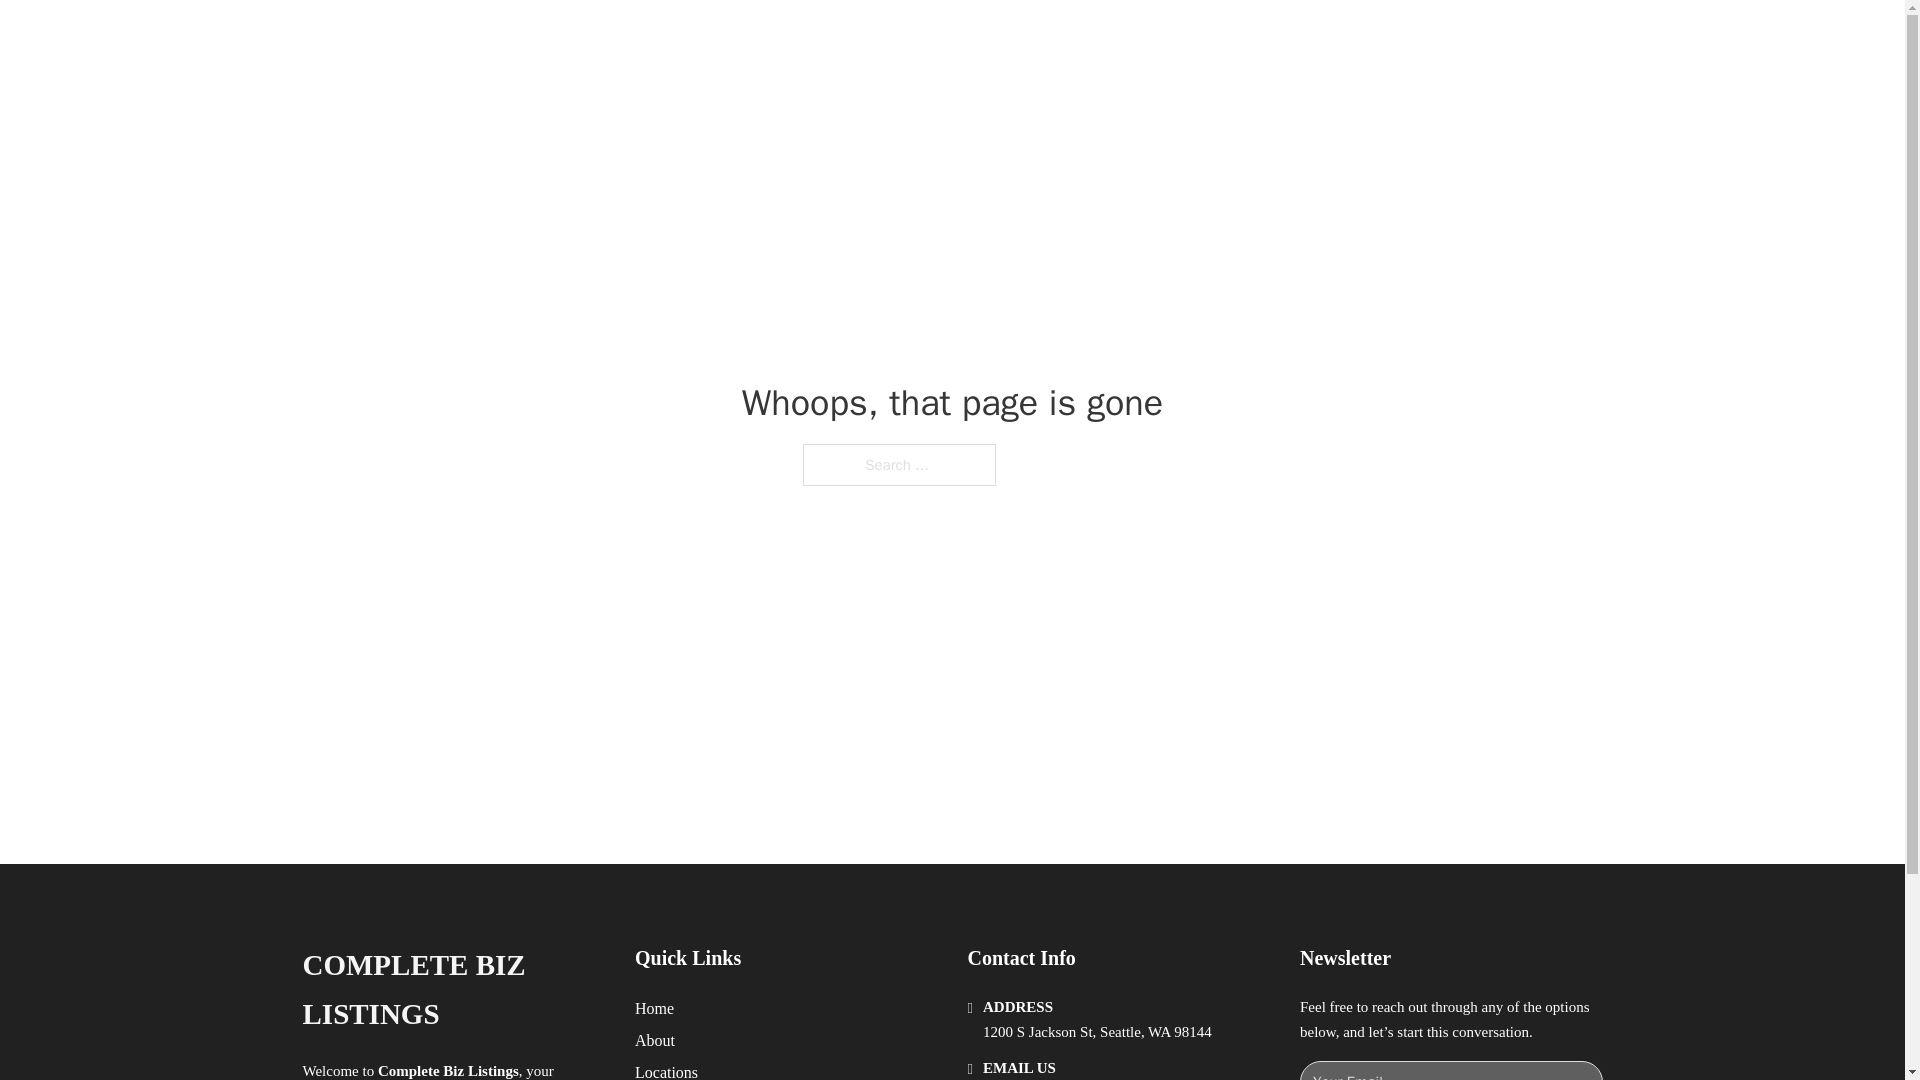  What do you see at coordinates (666, 1070) in the screenshot?
I see `Locations` at bounding box center [666, 1070].